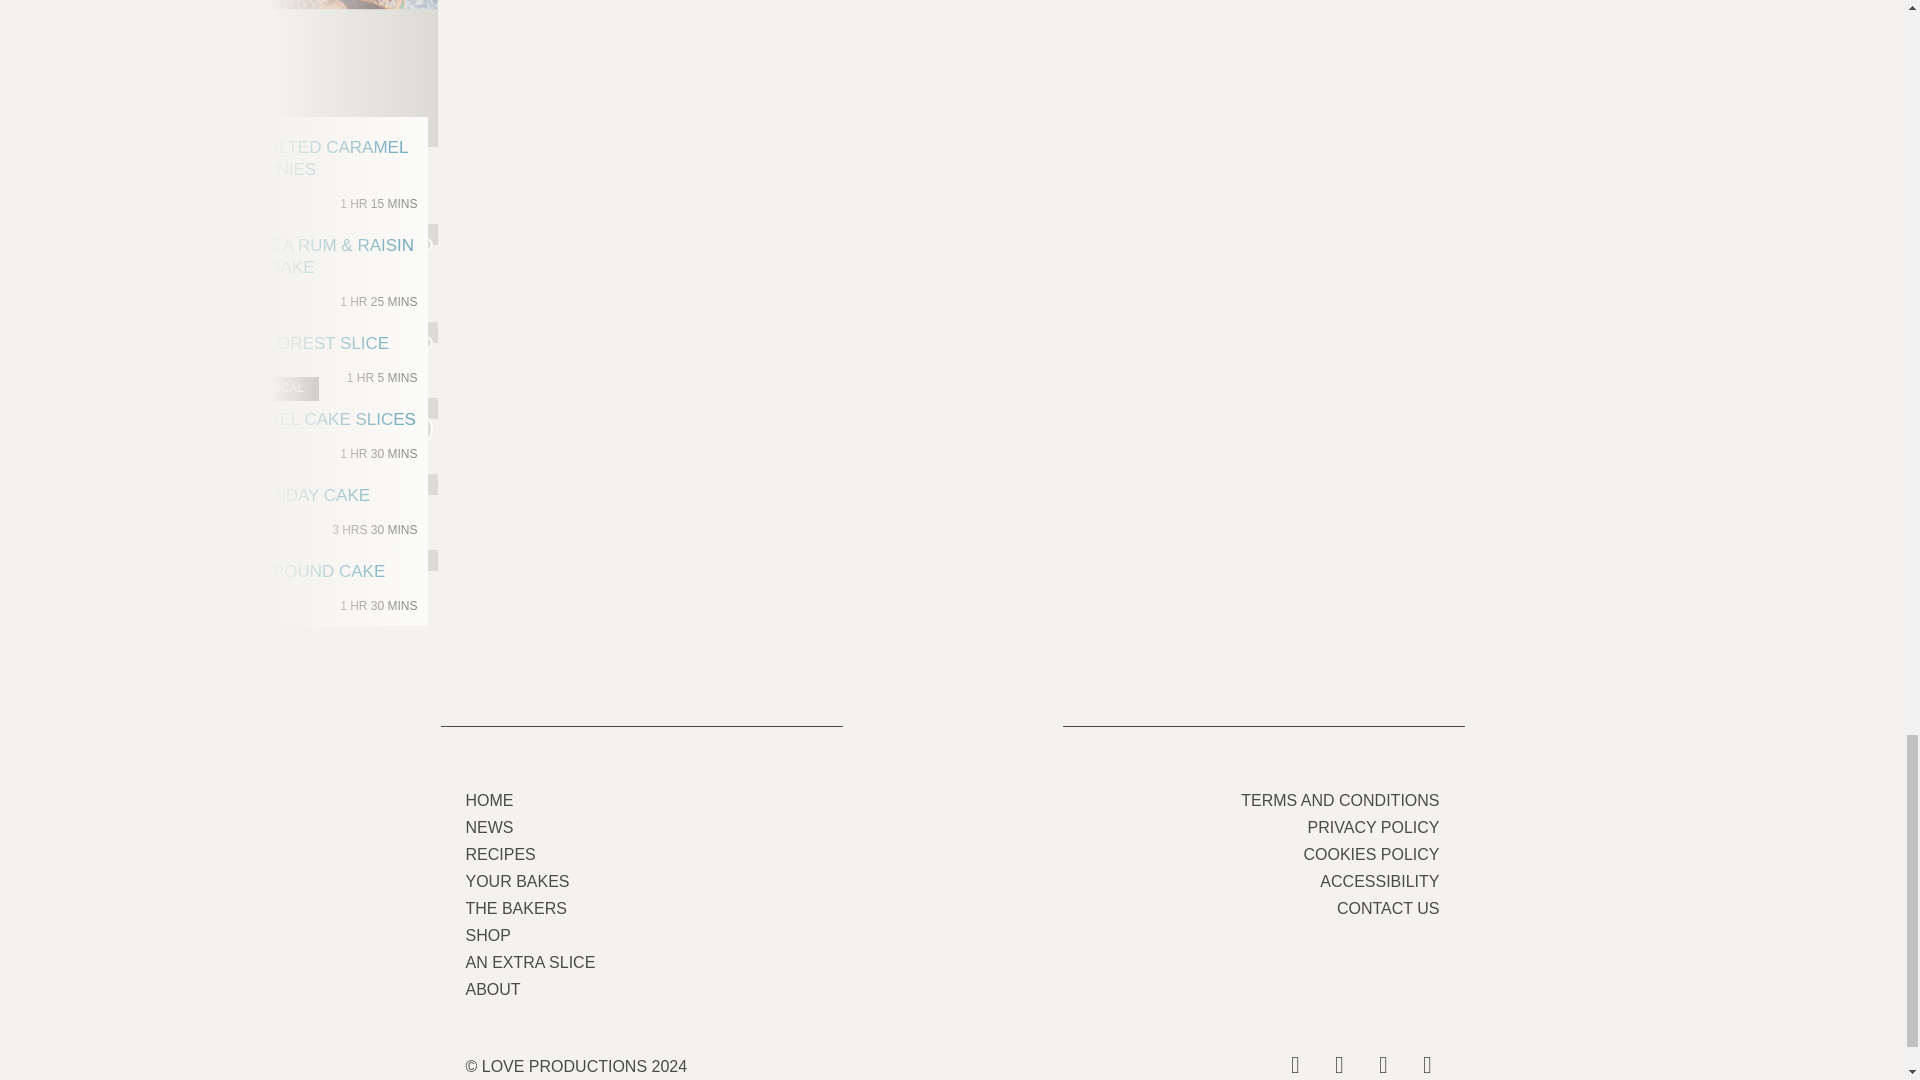 The width and height of the screenshot is (1920, 1080). I want to click on RECIPES, so click(269, 588).